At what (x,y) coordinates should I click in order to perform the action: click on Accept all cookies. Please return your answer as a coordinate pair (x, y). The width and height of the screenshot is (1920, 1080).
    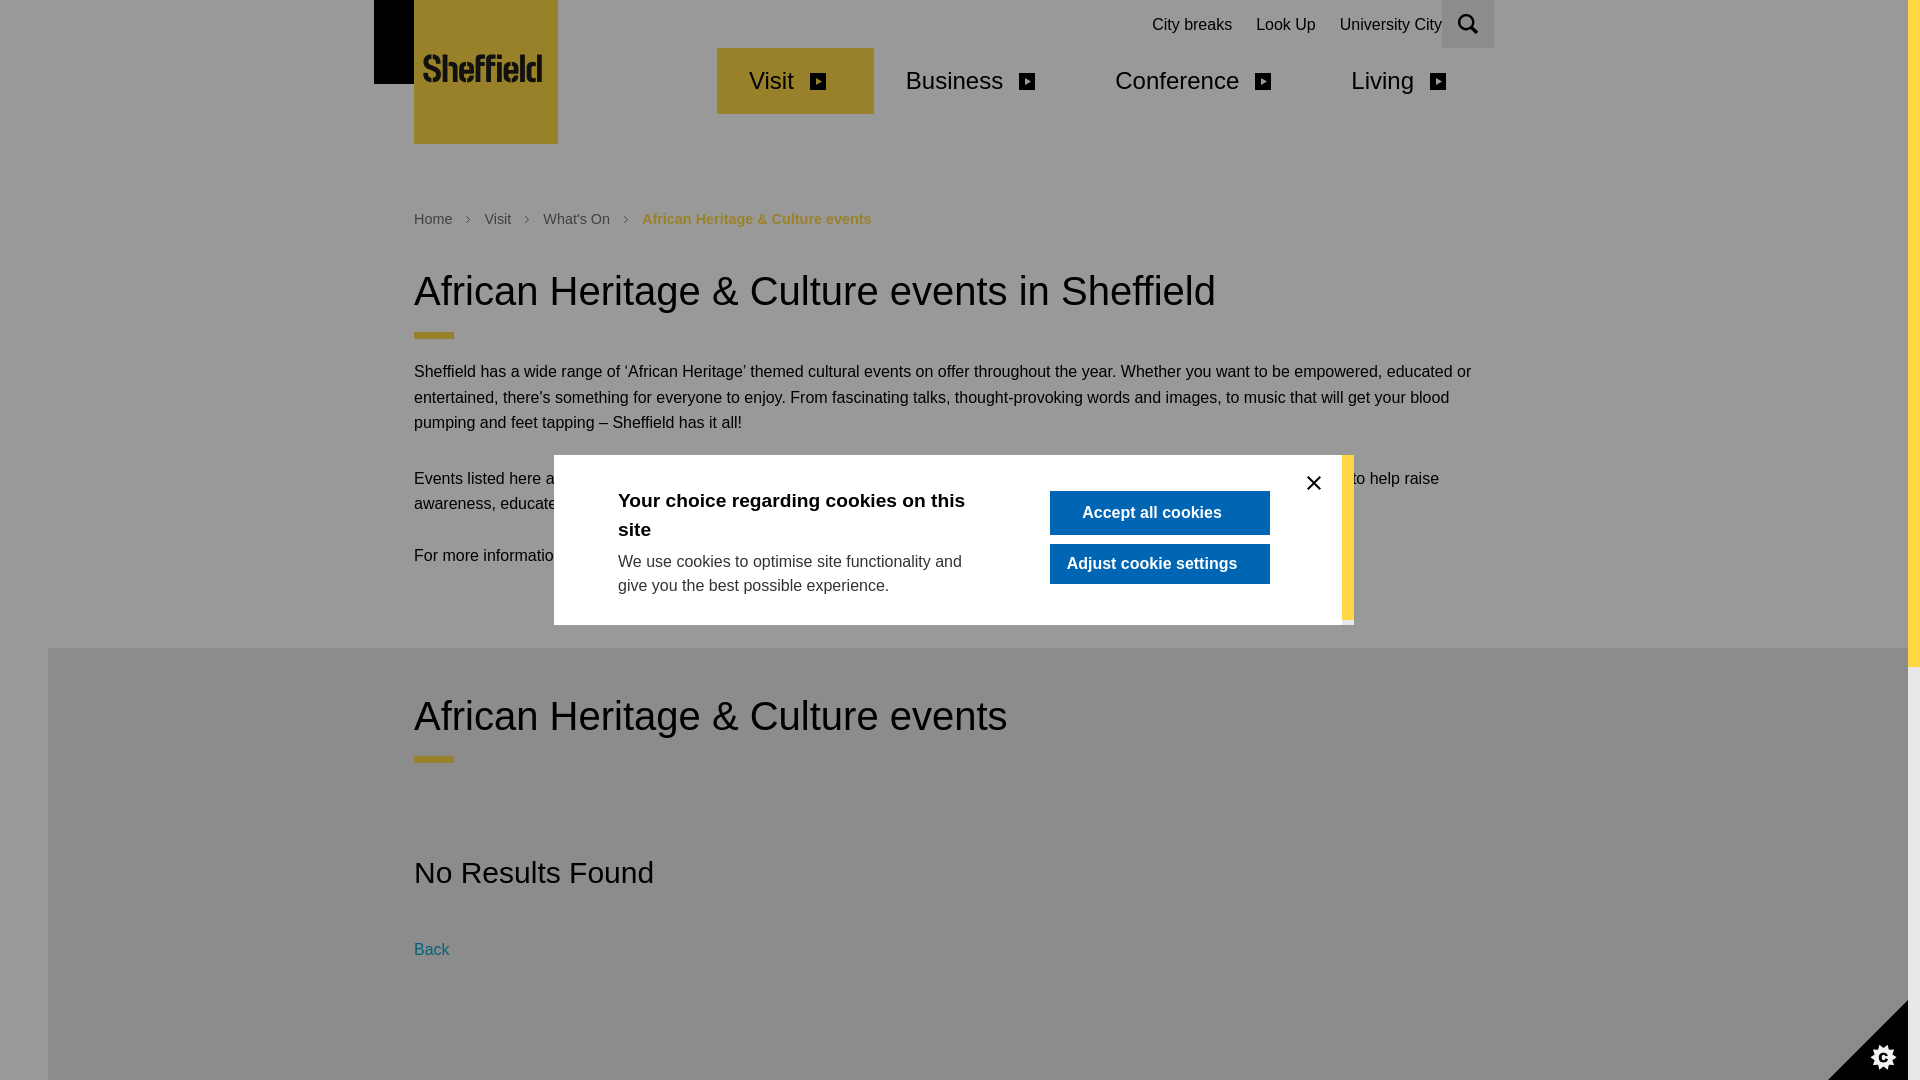
    Looking at the image, I should click on (1160, 514).